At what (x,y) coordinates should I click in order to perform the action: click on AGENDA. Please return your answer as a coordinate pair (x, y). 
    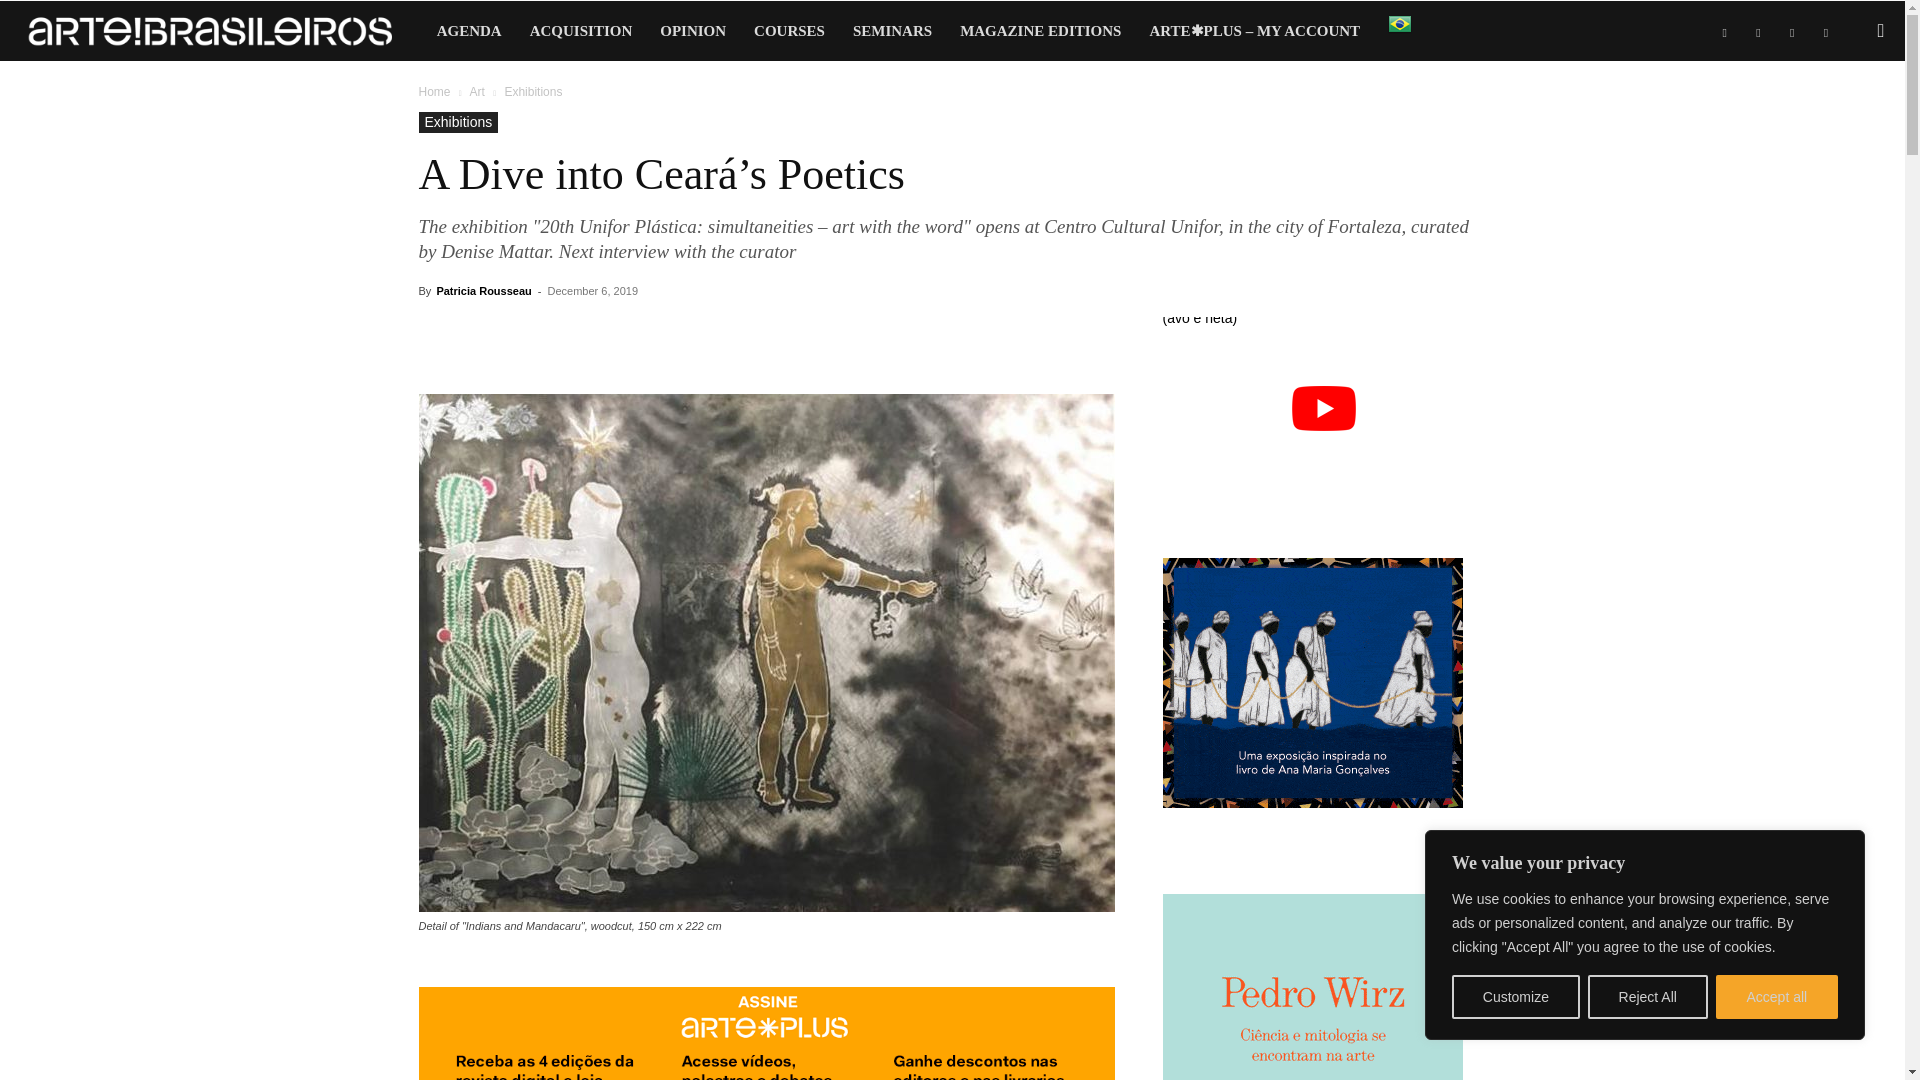
    Looking at the image, I should click on (469, 30).